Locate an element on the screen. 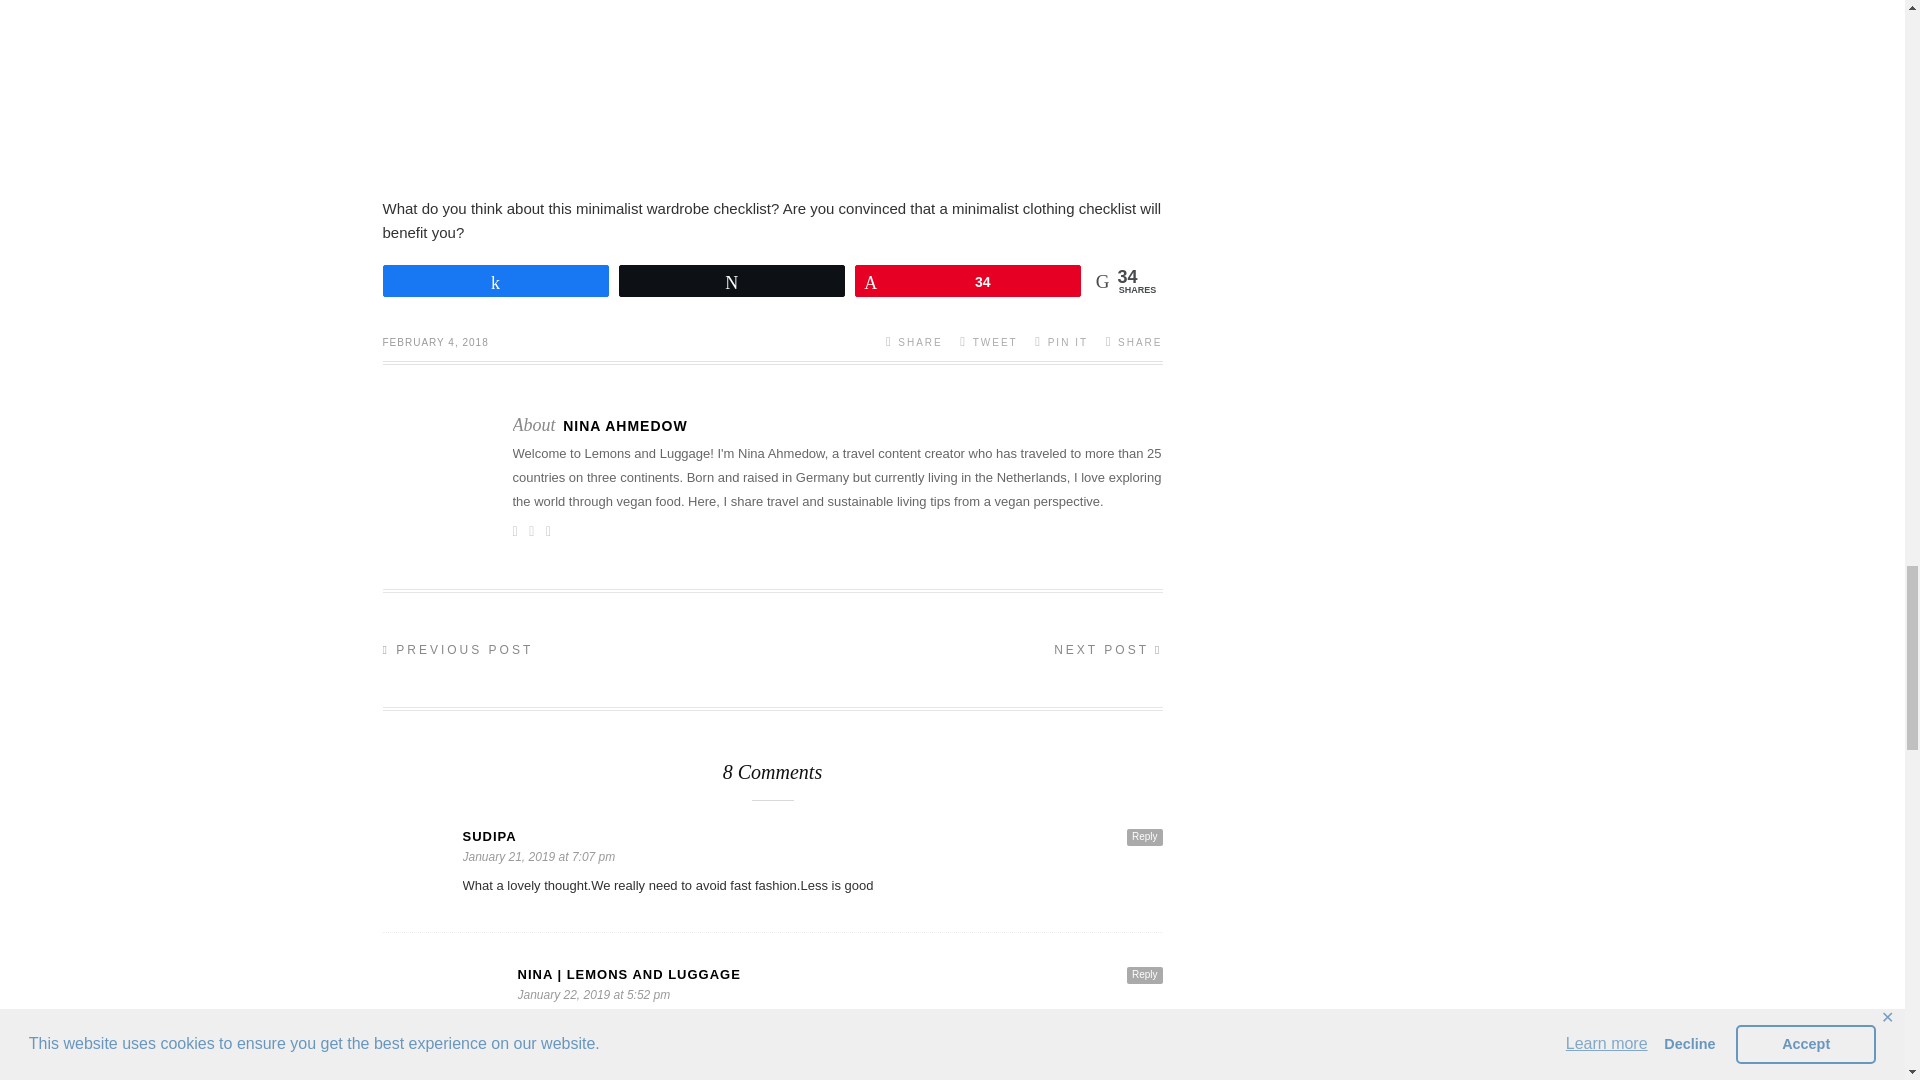 Image resolution: width=1920 pixels, height=1080 pixels. PIN IT is located at coordinates (1061, 340).